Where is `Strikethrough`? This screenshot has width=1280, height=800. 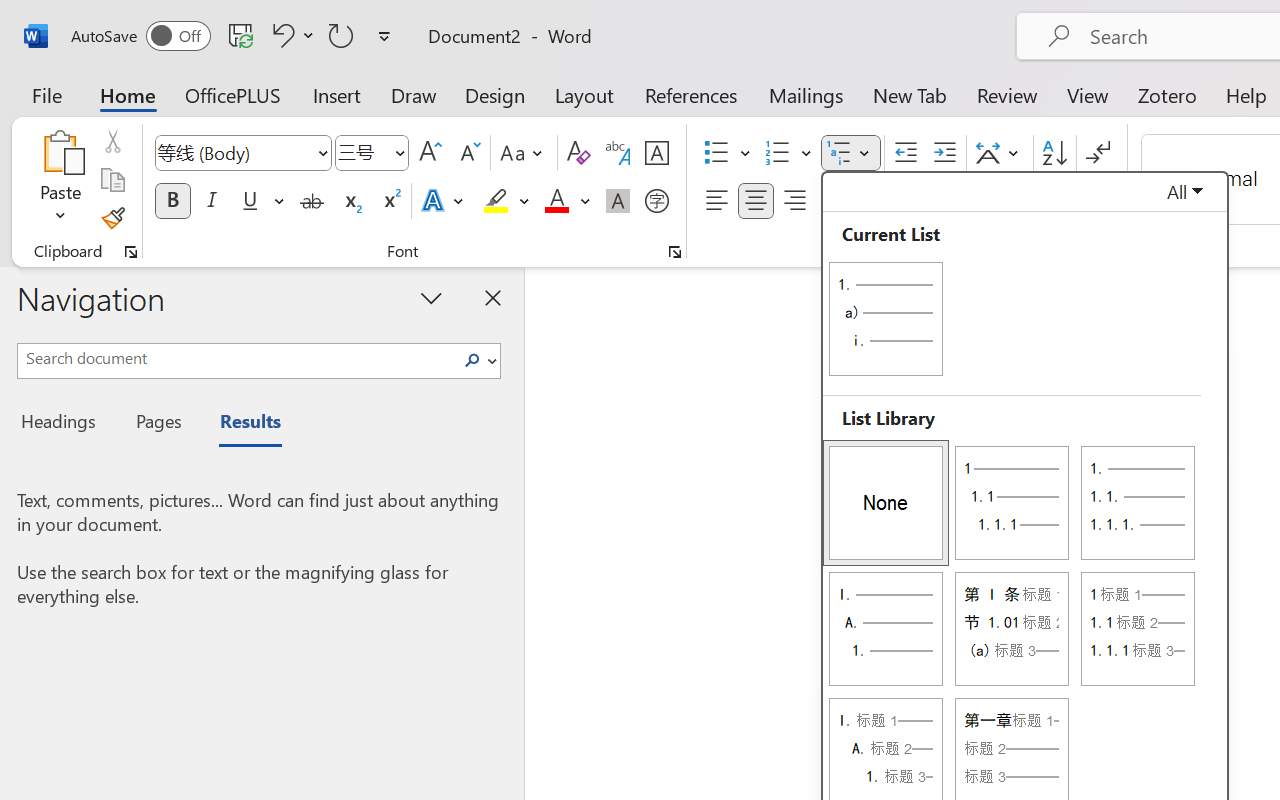
Strikethrough is located at coordinates (312, 201).